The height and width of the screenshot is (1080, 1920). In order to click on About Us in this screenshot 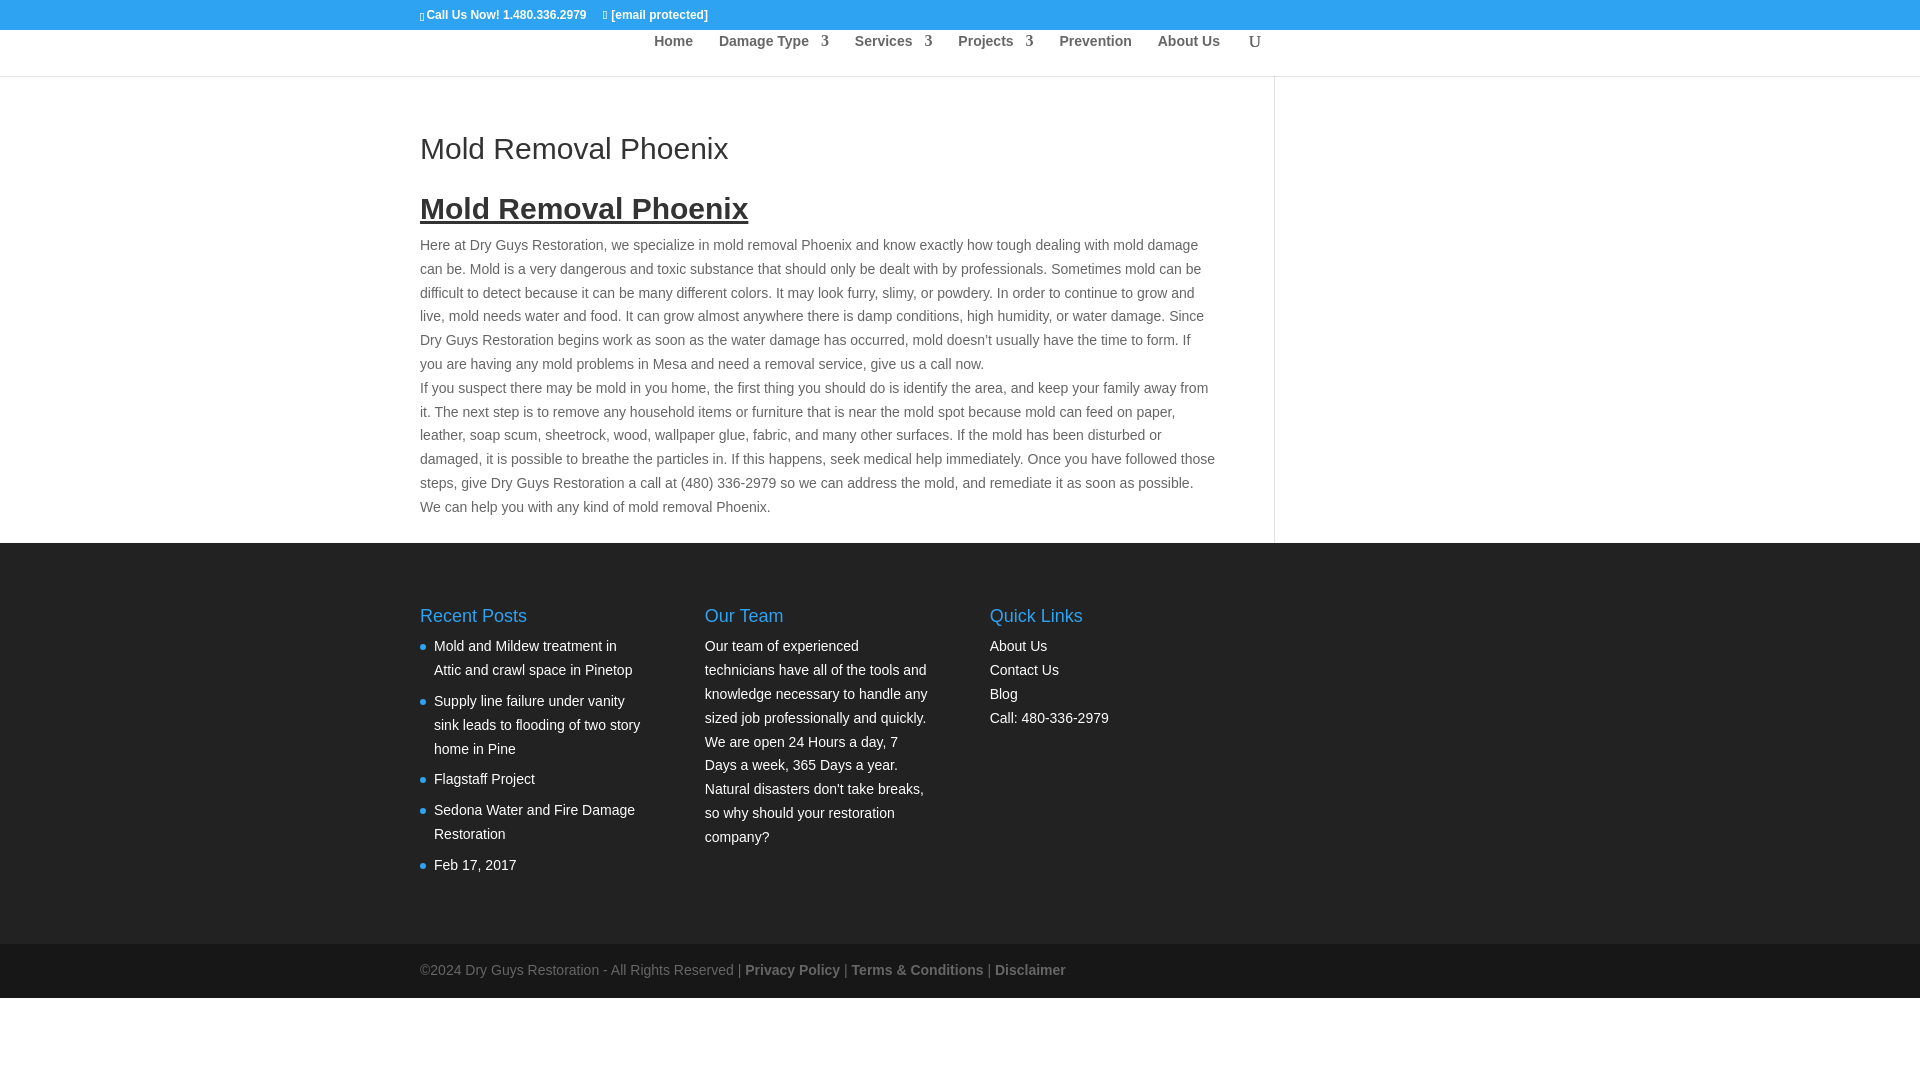, I will do `click(1188, 54)`.